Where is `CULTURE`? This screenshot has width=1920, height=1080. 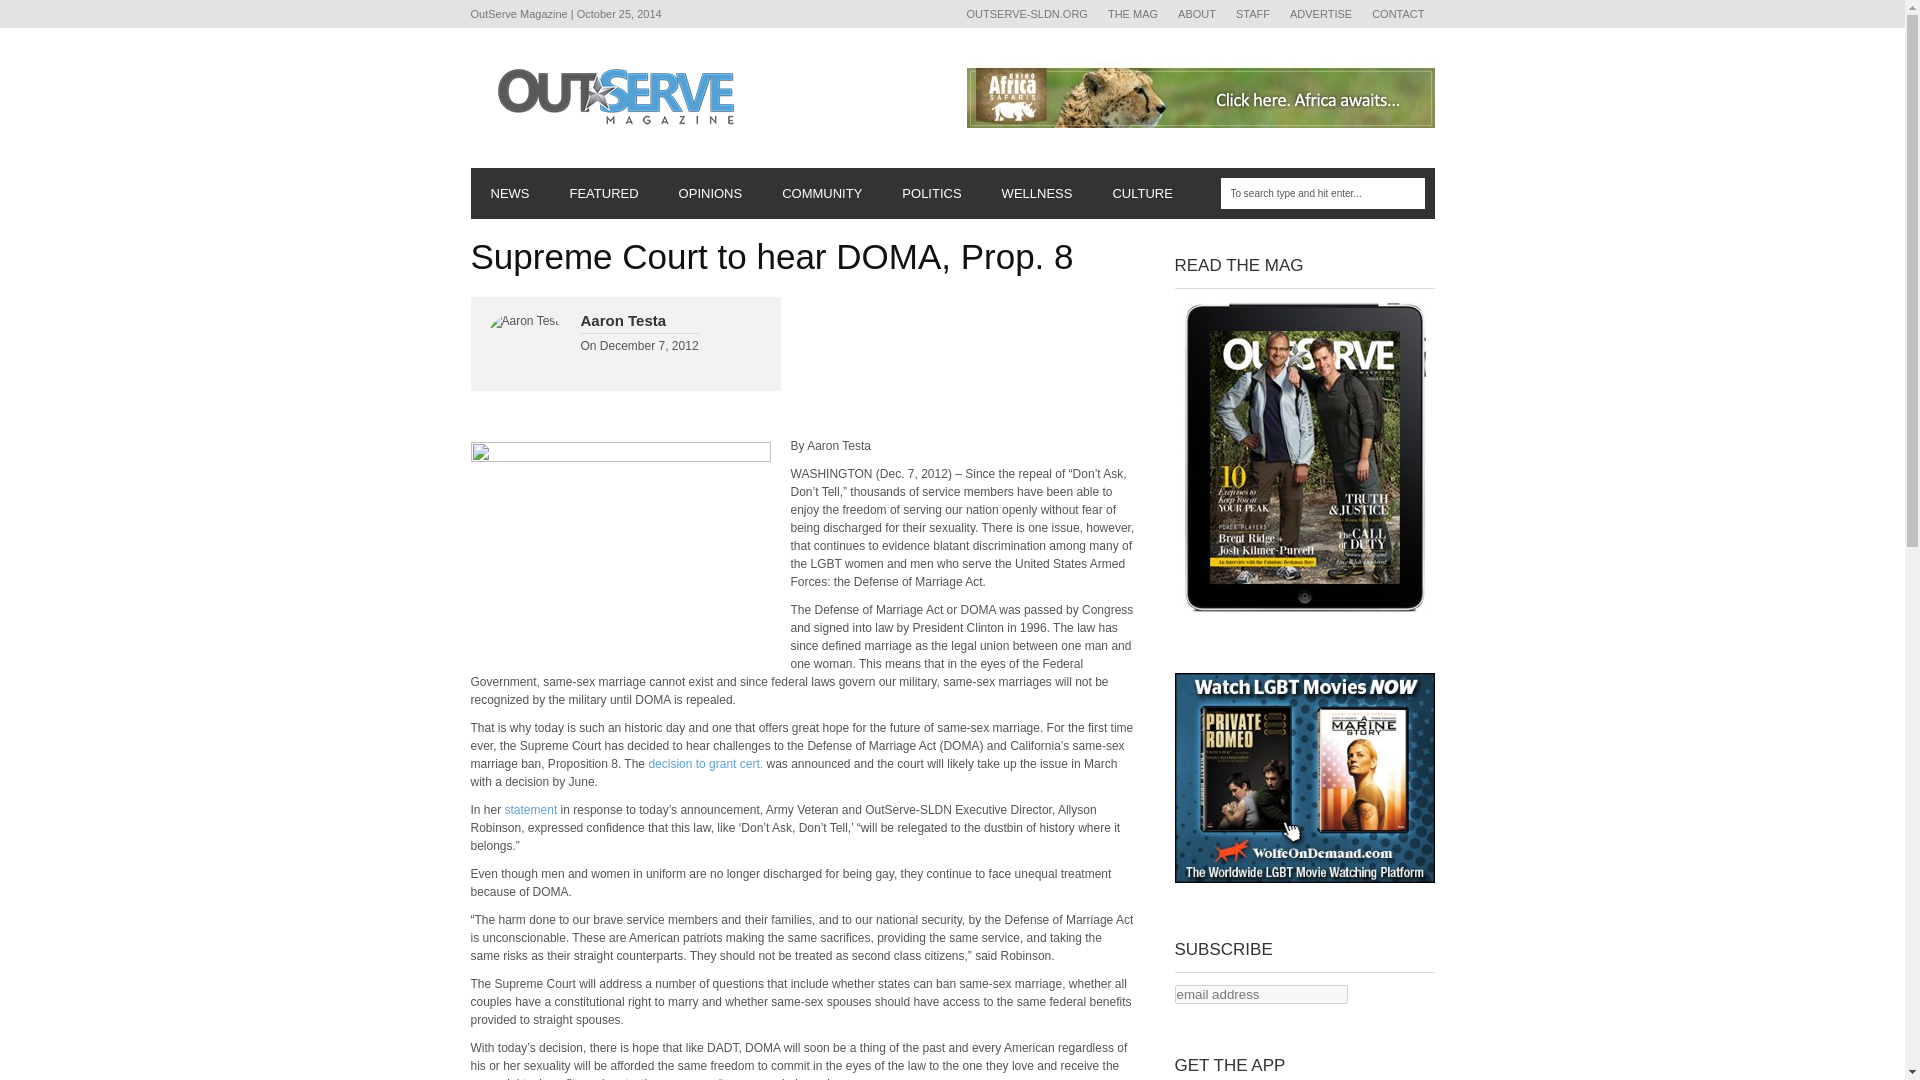 CULTURE is located at coordinates (1142, 194).